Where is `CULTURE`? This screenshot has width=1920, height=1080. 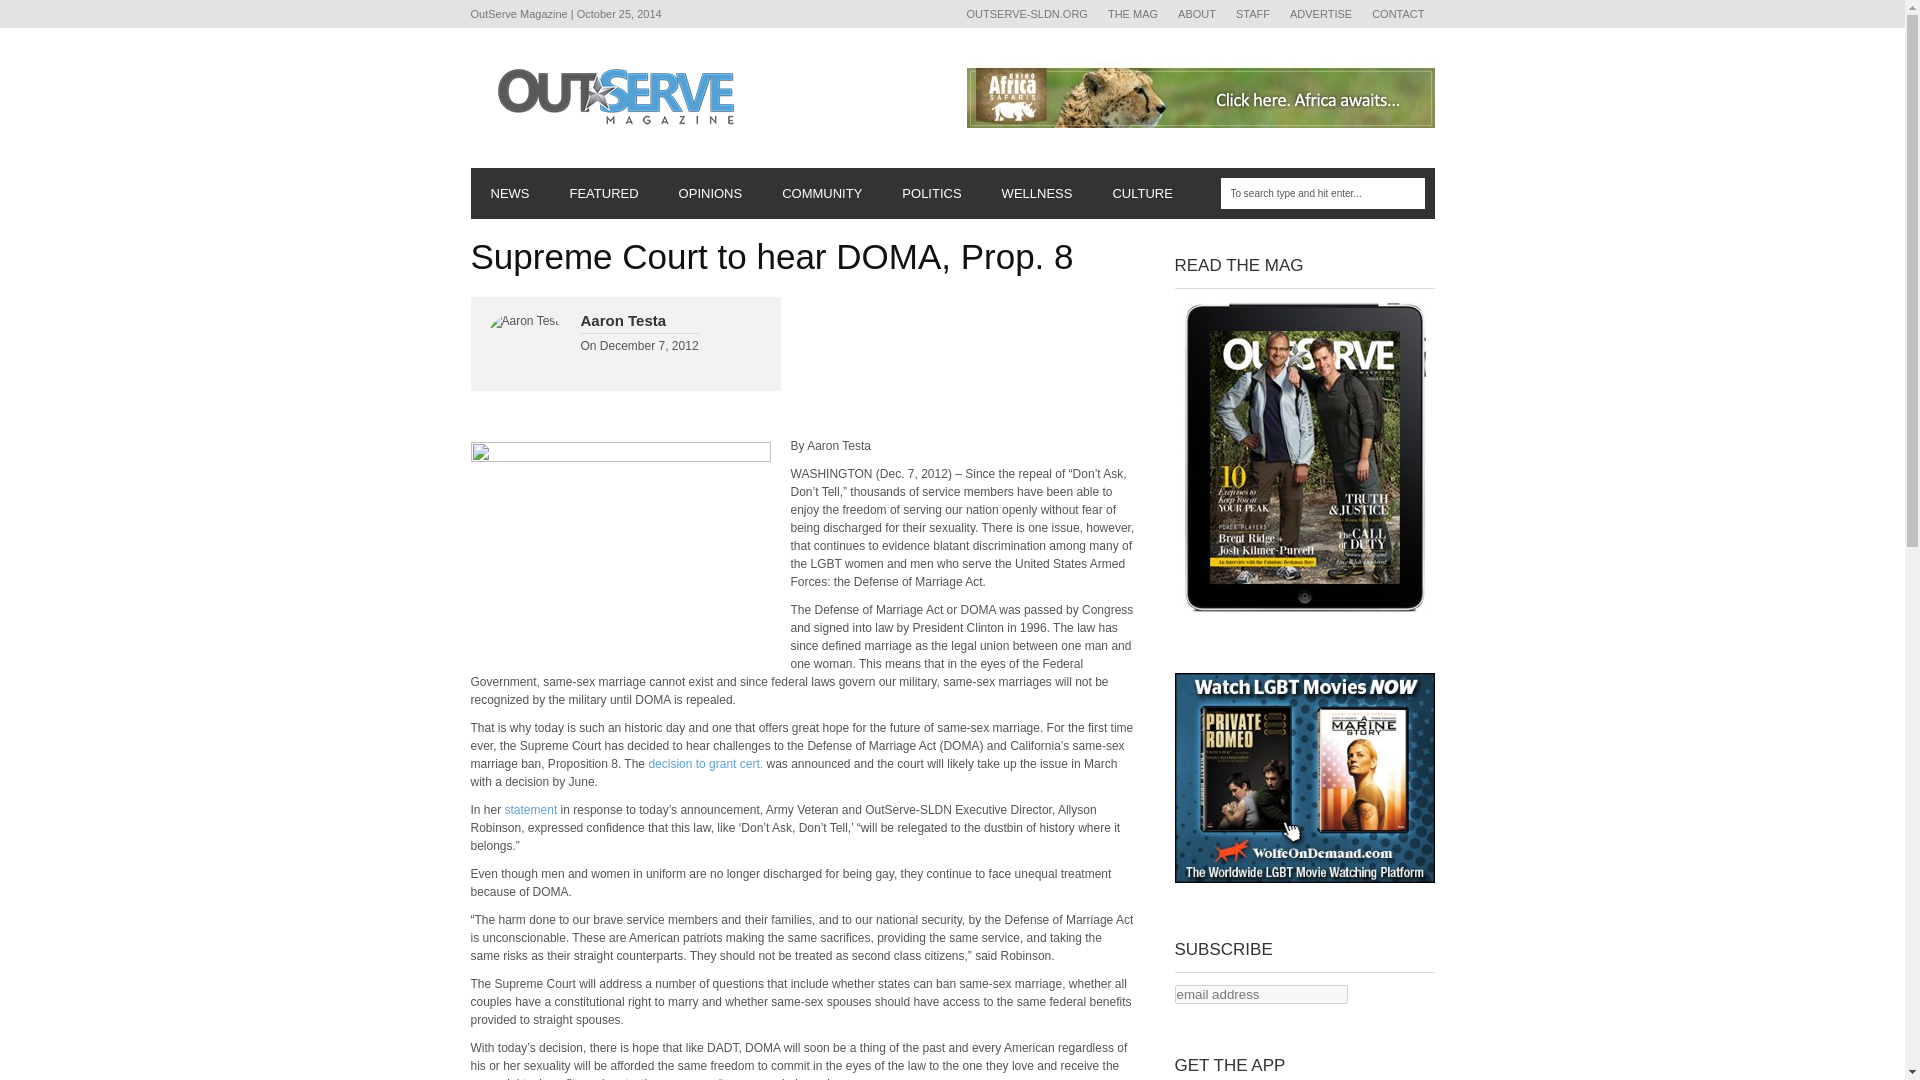 CULTURE is located at coordinates (1142, 194).